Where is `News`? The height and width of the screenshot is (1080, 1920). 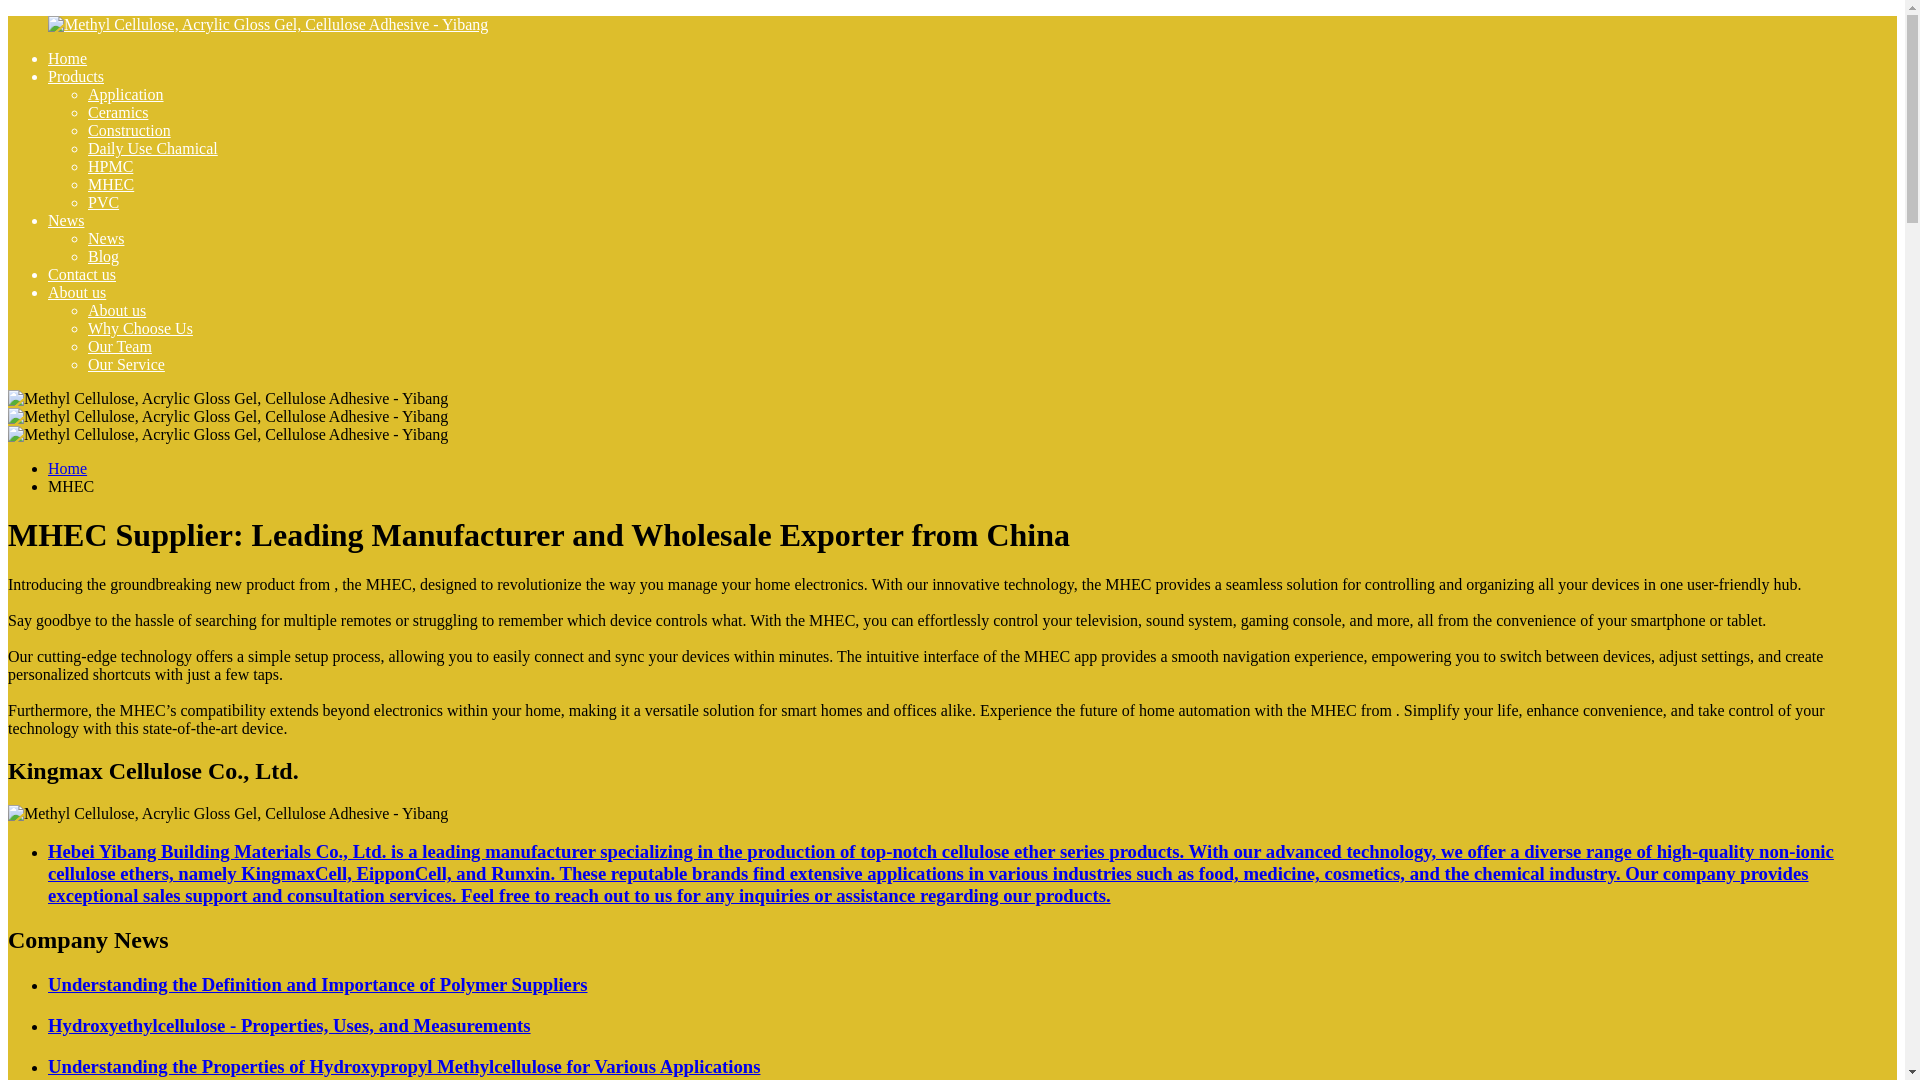
News is located at coordinates (106, 238).